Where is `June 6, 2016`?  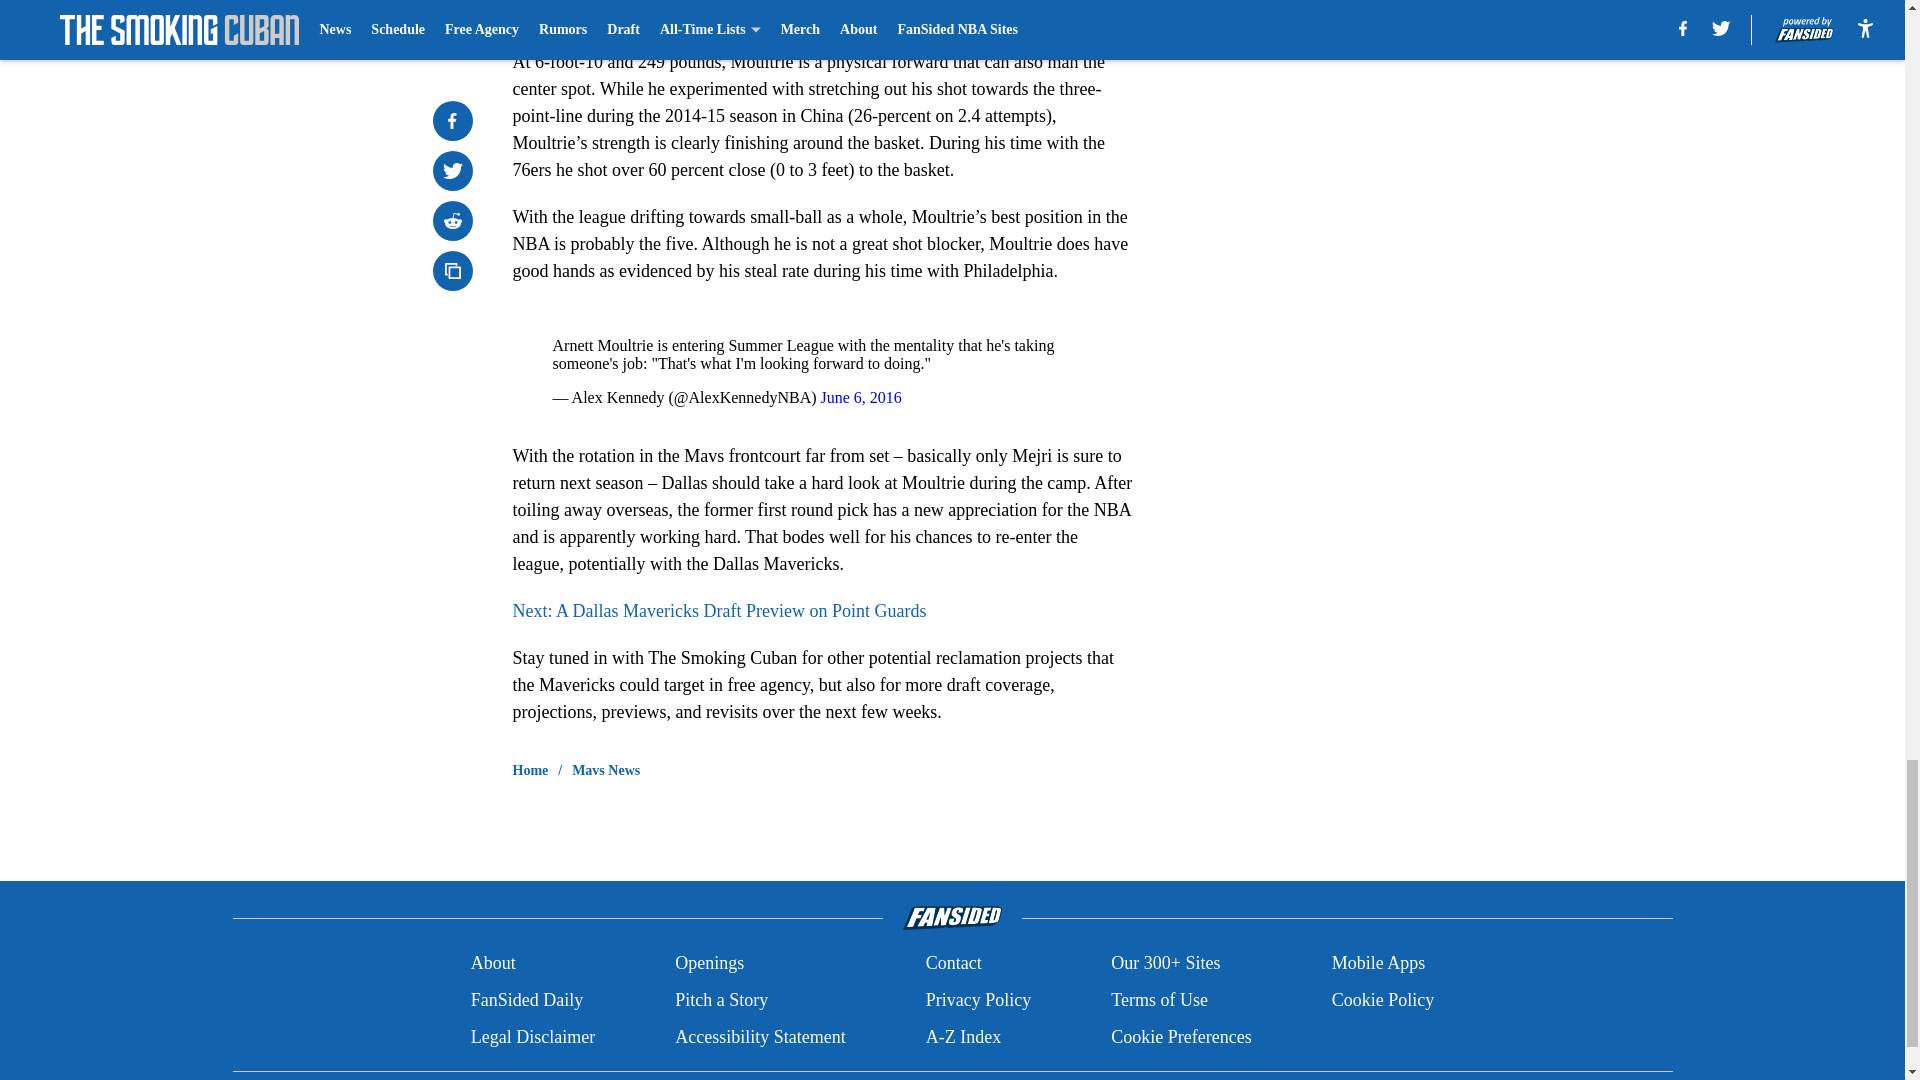
June 6, 2016 is located at coordinates (862, 397).